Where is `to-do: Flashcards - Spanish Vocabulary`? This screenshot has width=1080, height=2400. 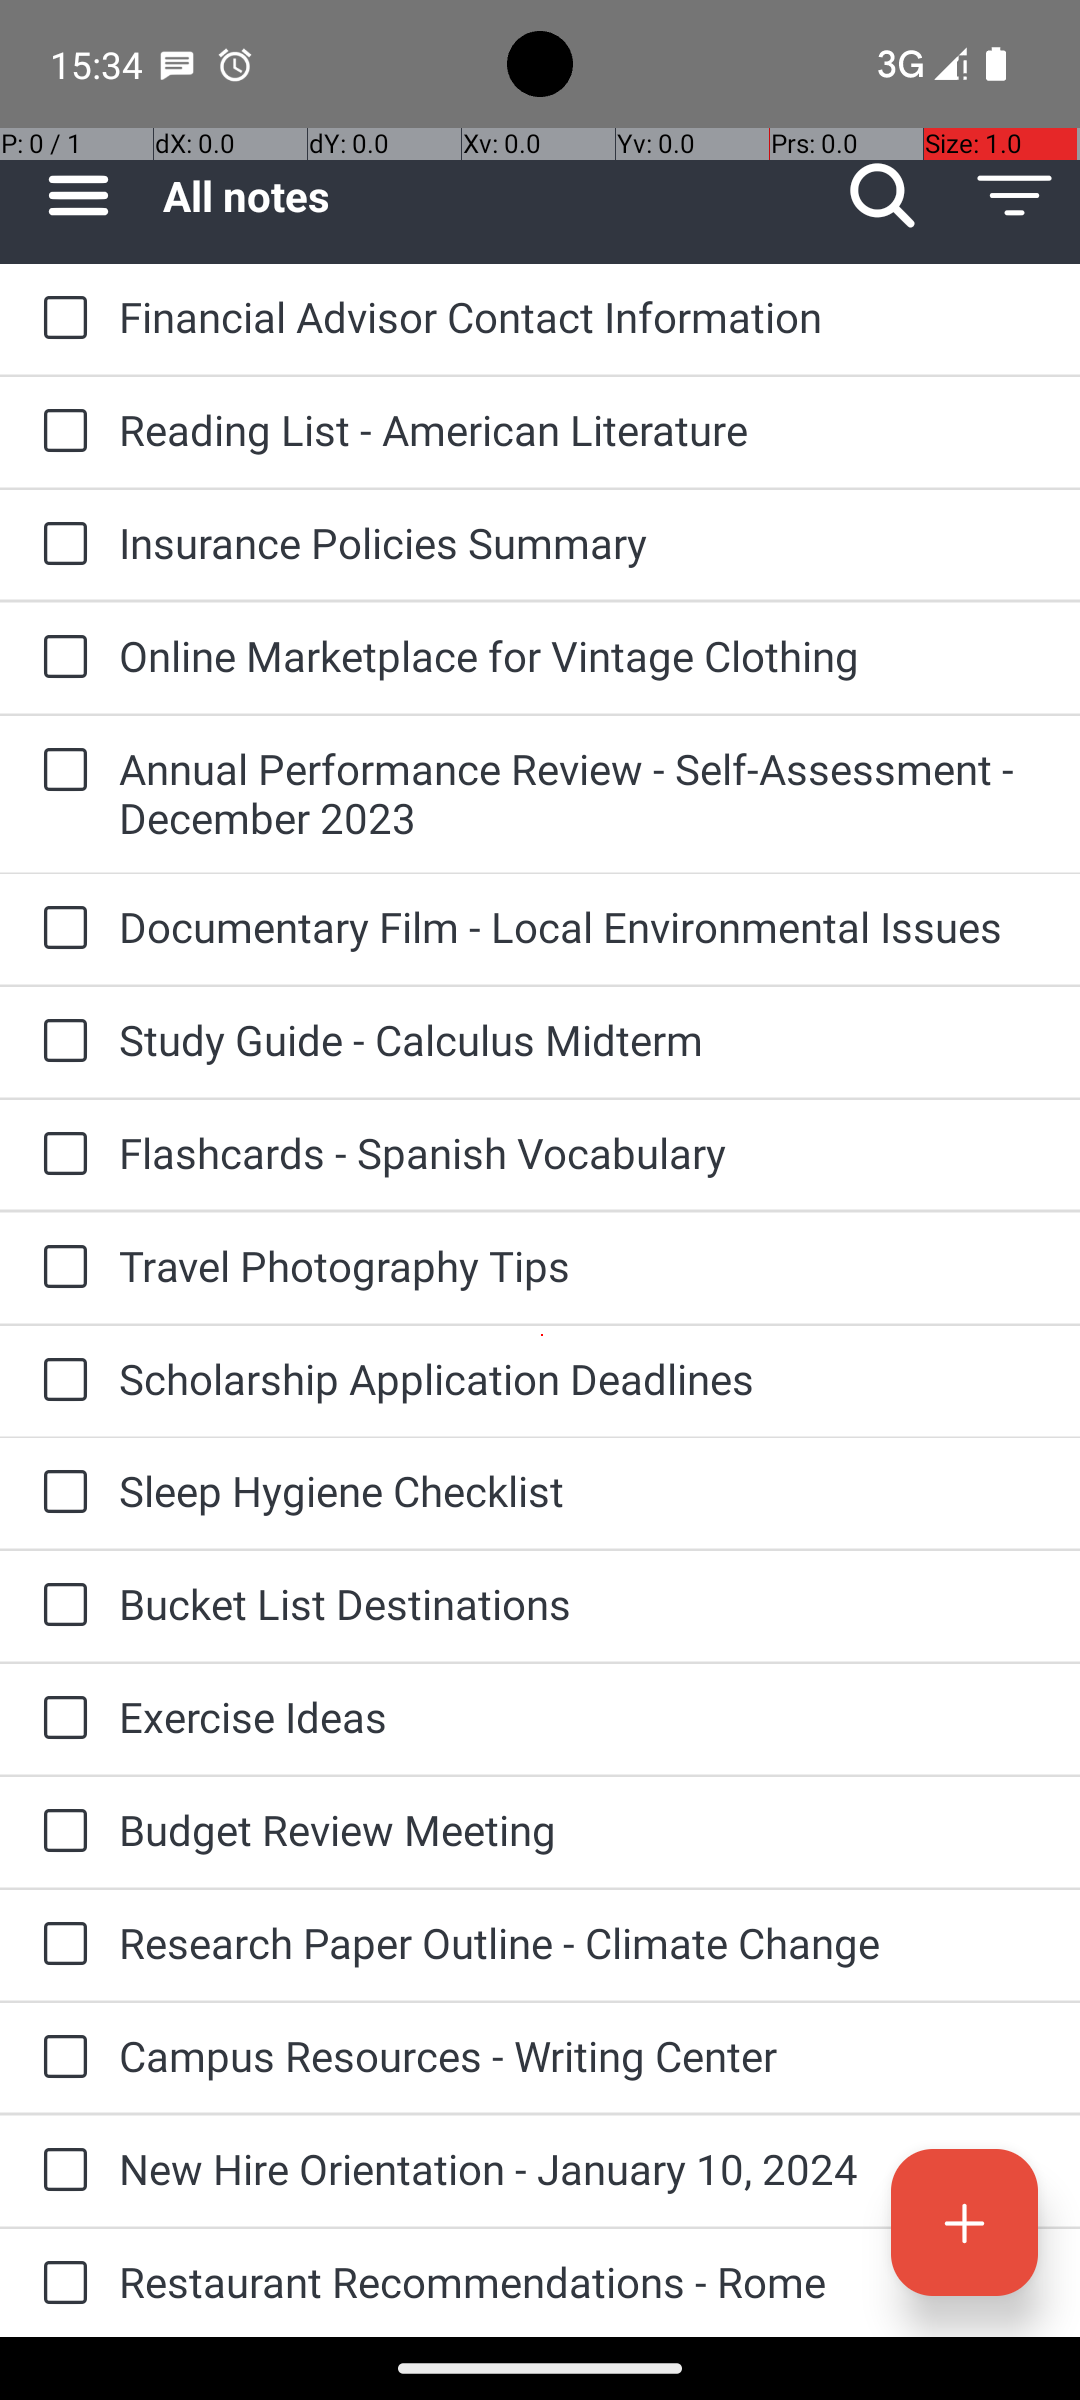
to-do: Flashcards - Spanish Vocabulary is located at coordinates (60, 1155).